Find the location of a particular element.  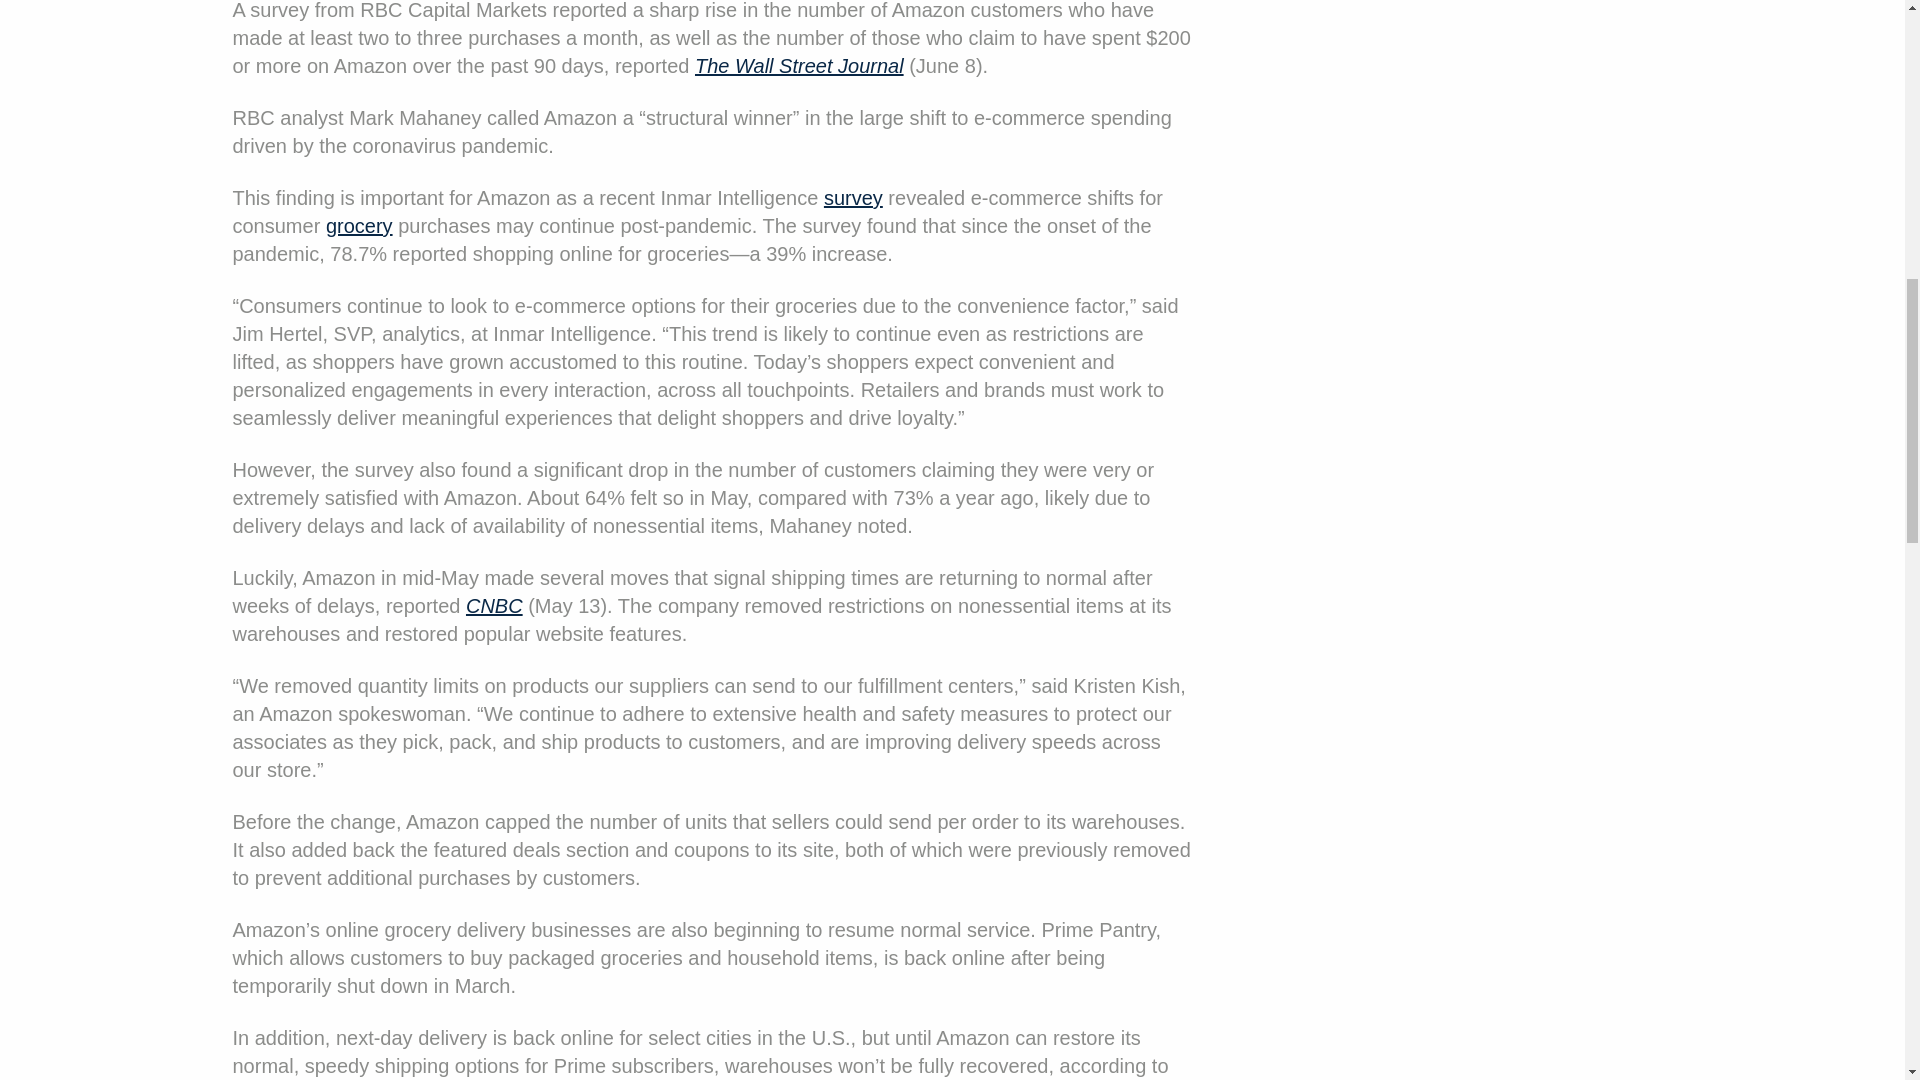

ADVISORY SERVICES is located at coordinates (944, 450).